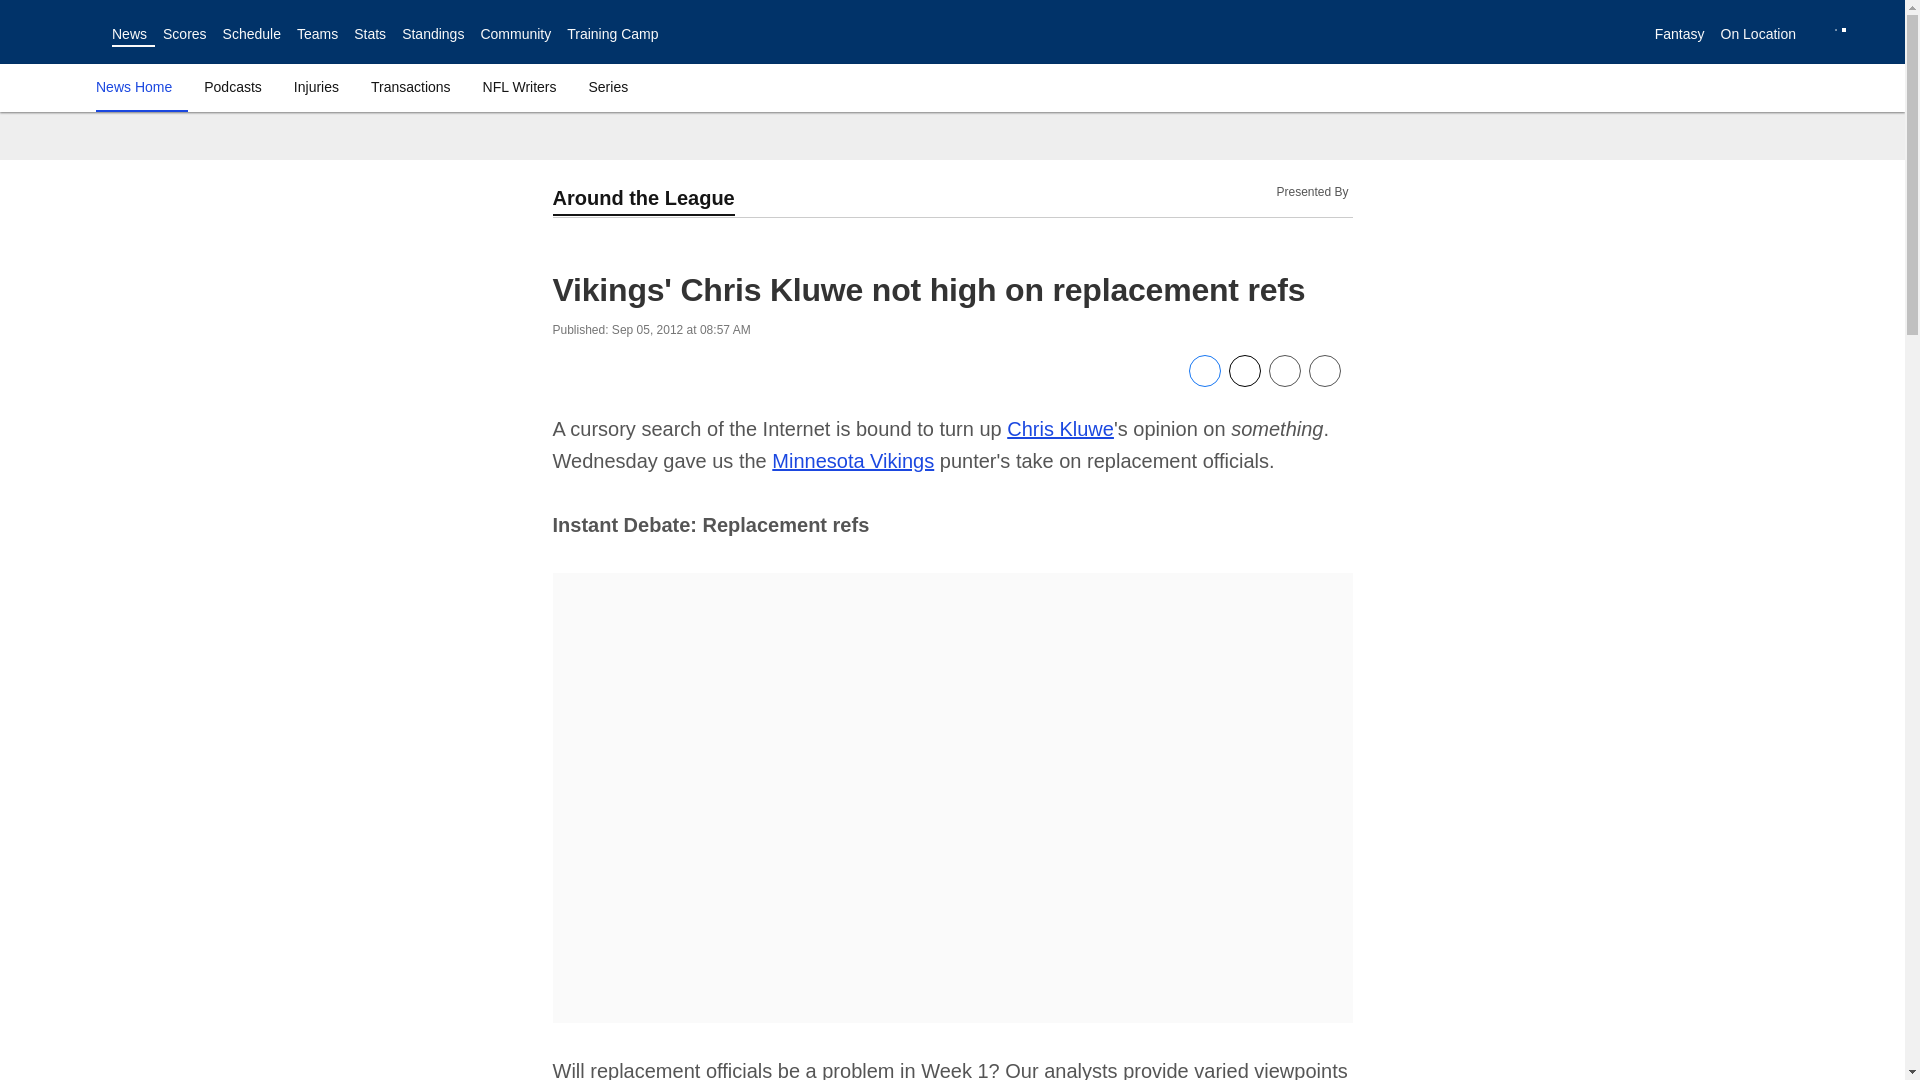  Describe the element at coordinates (129, 34) in the screenshot. I see `News` at that location.